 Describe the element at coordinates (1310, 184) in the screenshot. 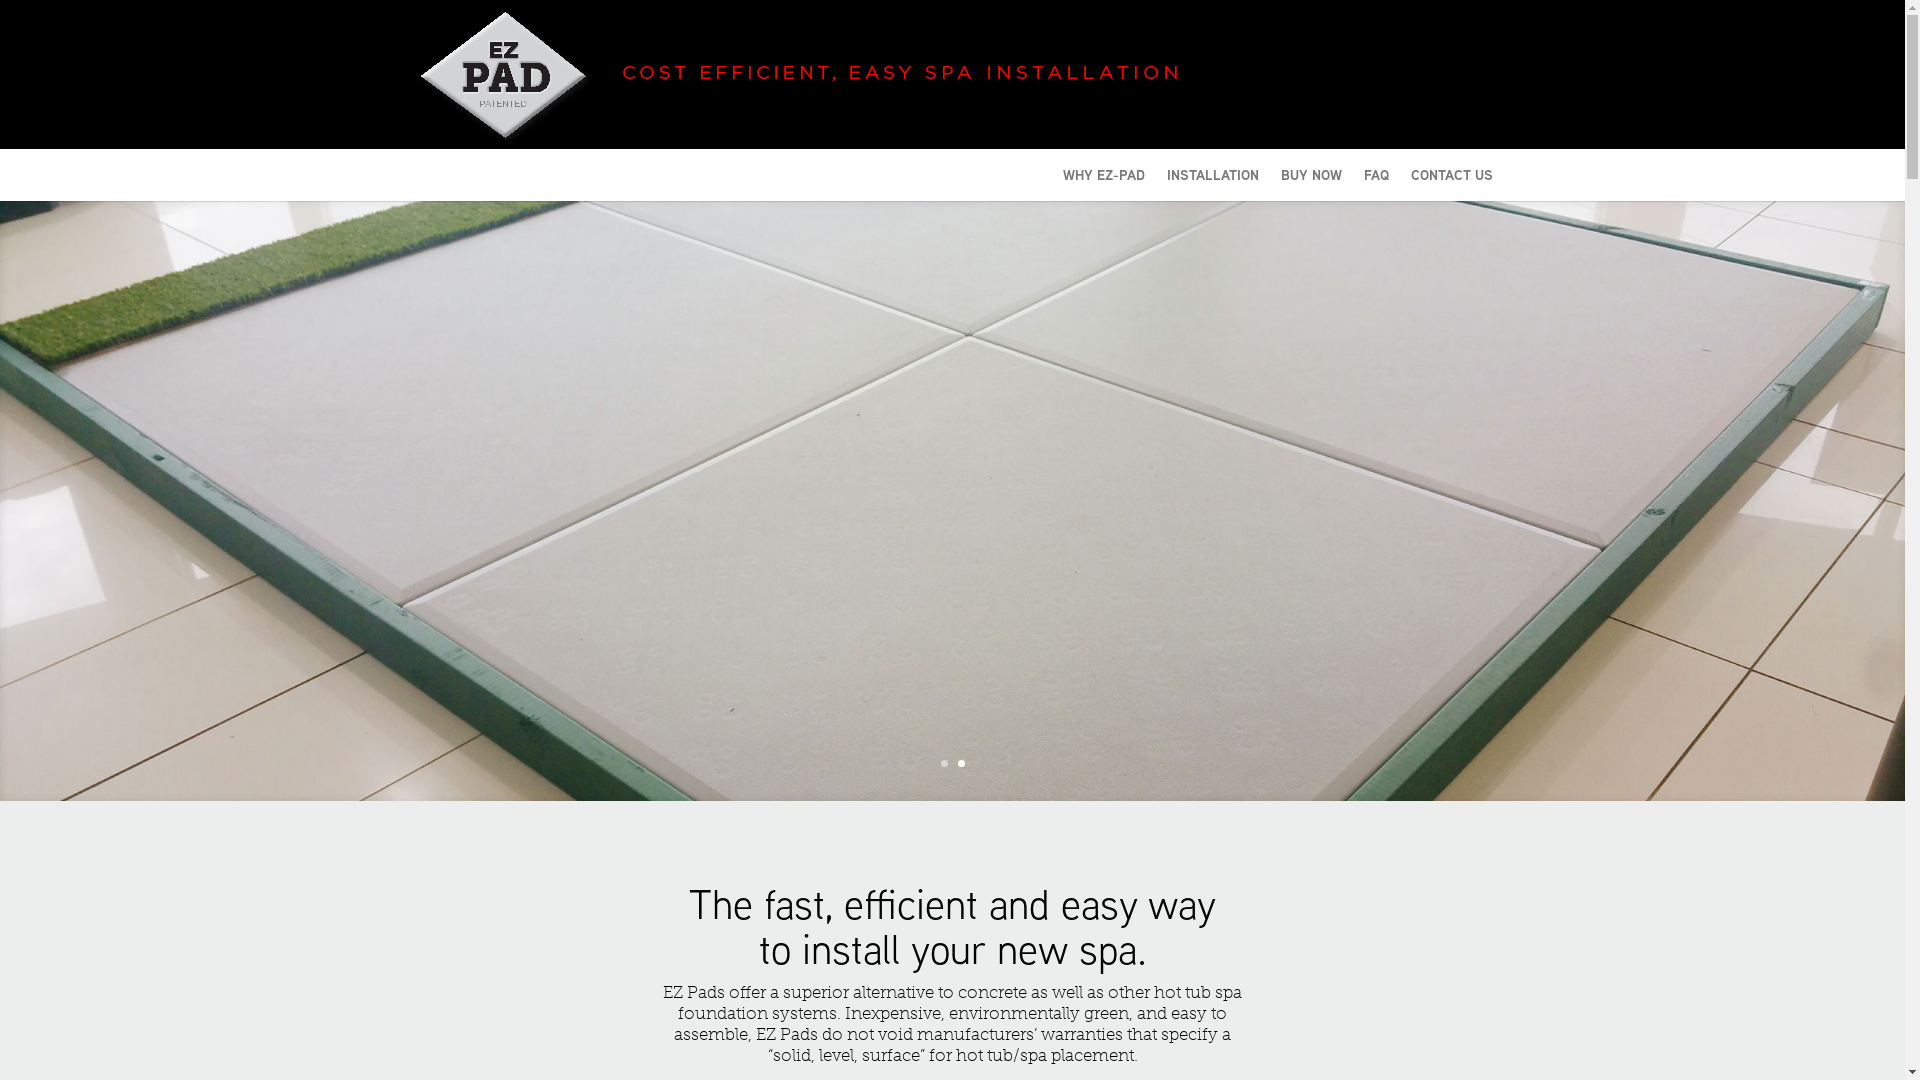

I see `BUY NOW` at that location.